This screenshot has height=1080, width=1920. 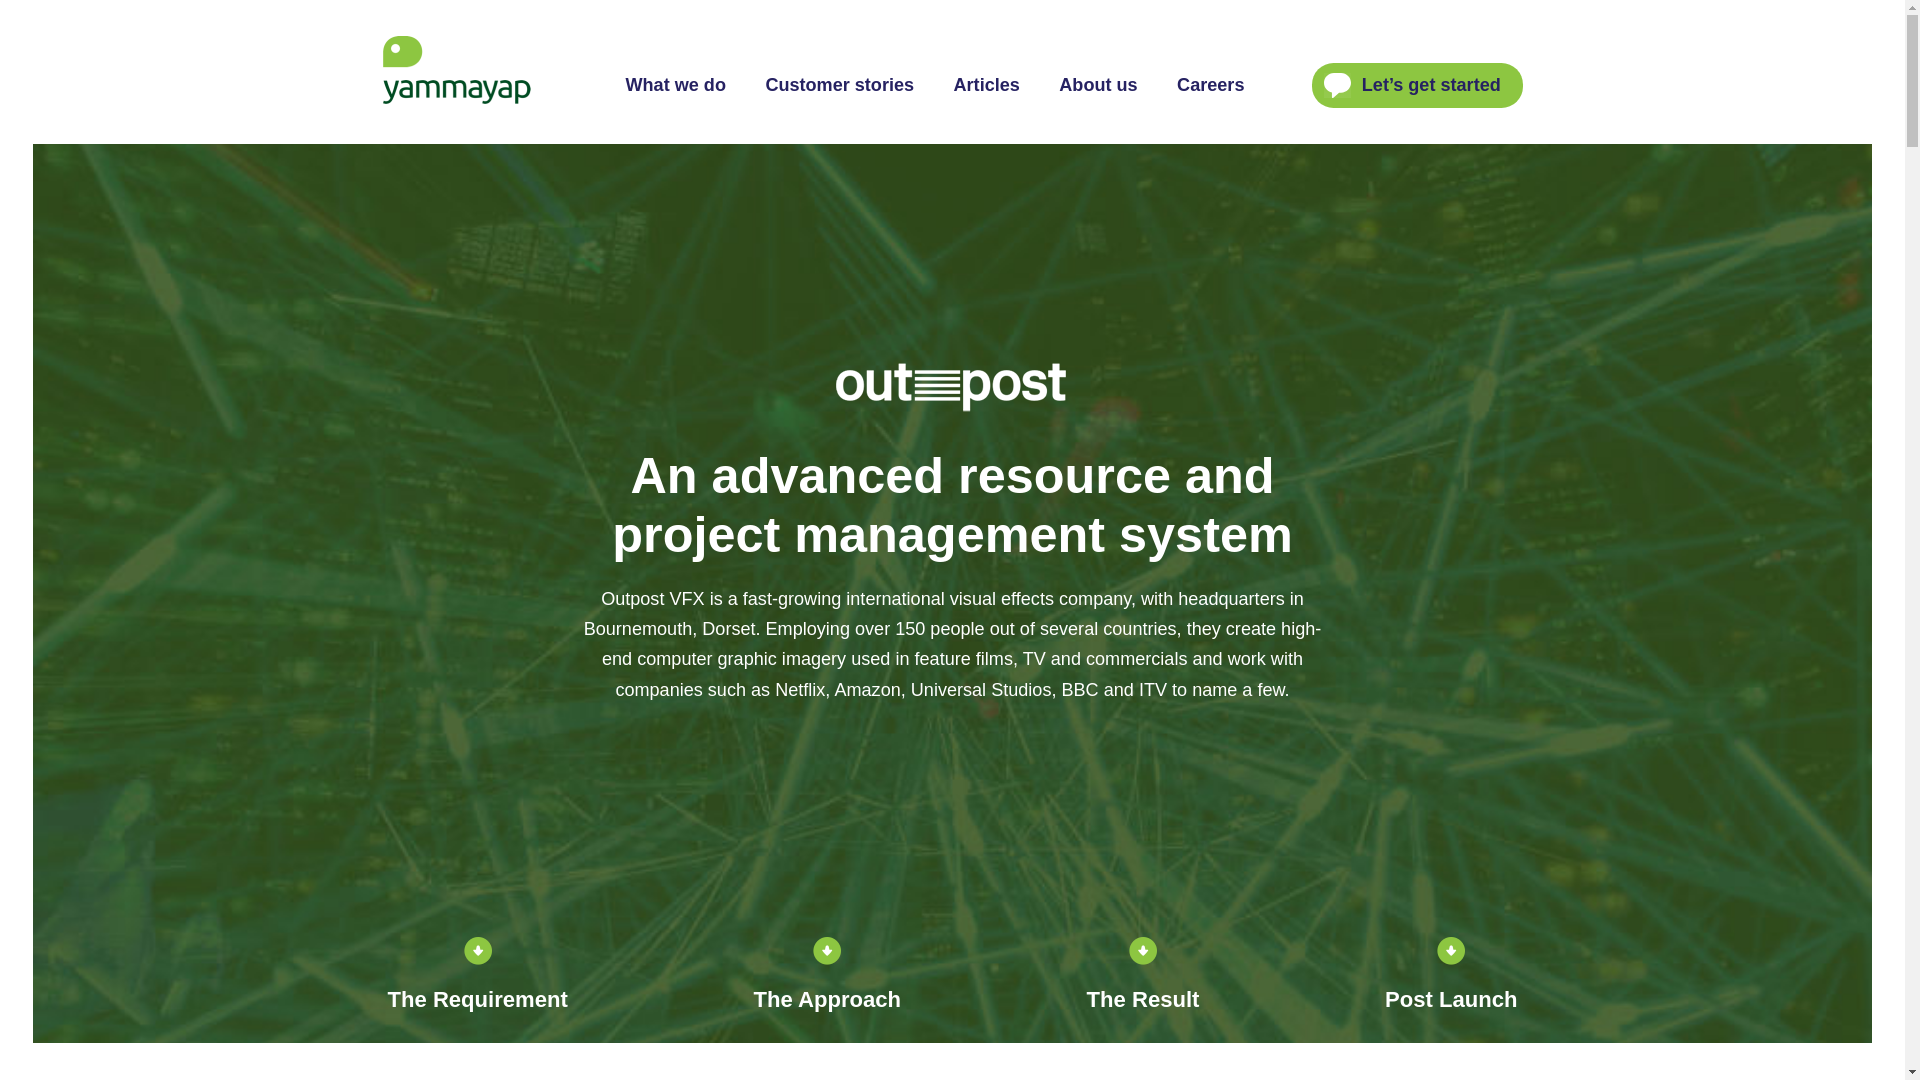 What do you see at coordinates (840, 85) in the screenshot?
I see `Customer stories` at bounding box center [840, 85].